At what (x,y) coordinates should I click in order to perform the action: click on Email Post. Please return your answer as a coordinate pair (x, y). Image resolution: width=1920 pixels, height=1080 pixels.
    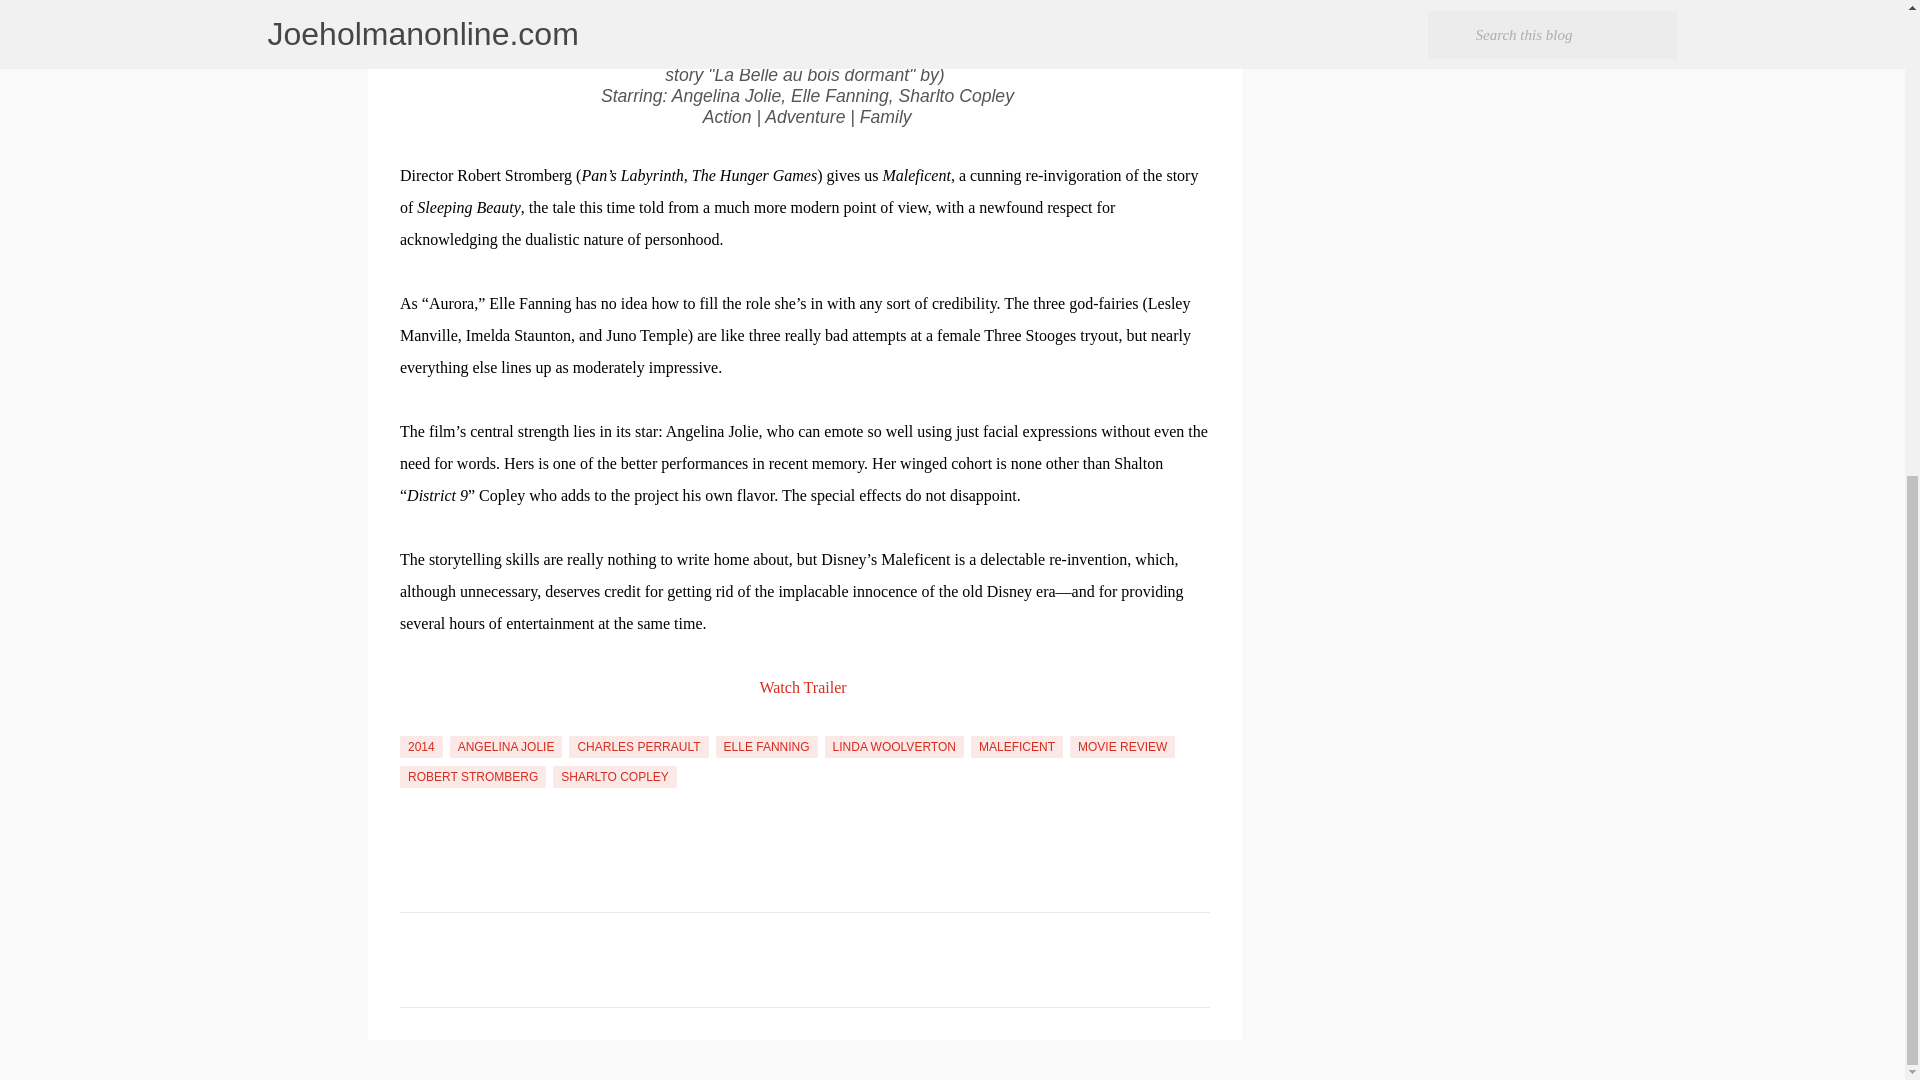
    Looking at the image, I should click on (412, 724).